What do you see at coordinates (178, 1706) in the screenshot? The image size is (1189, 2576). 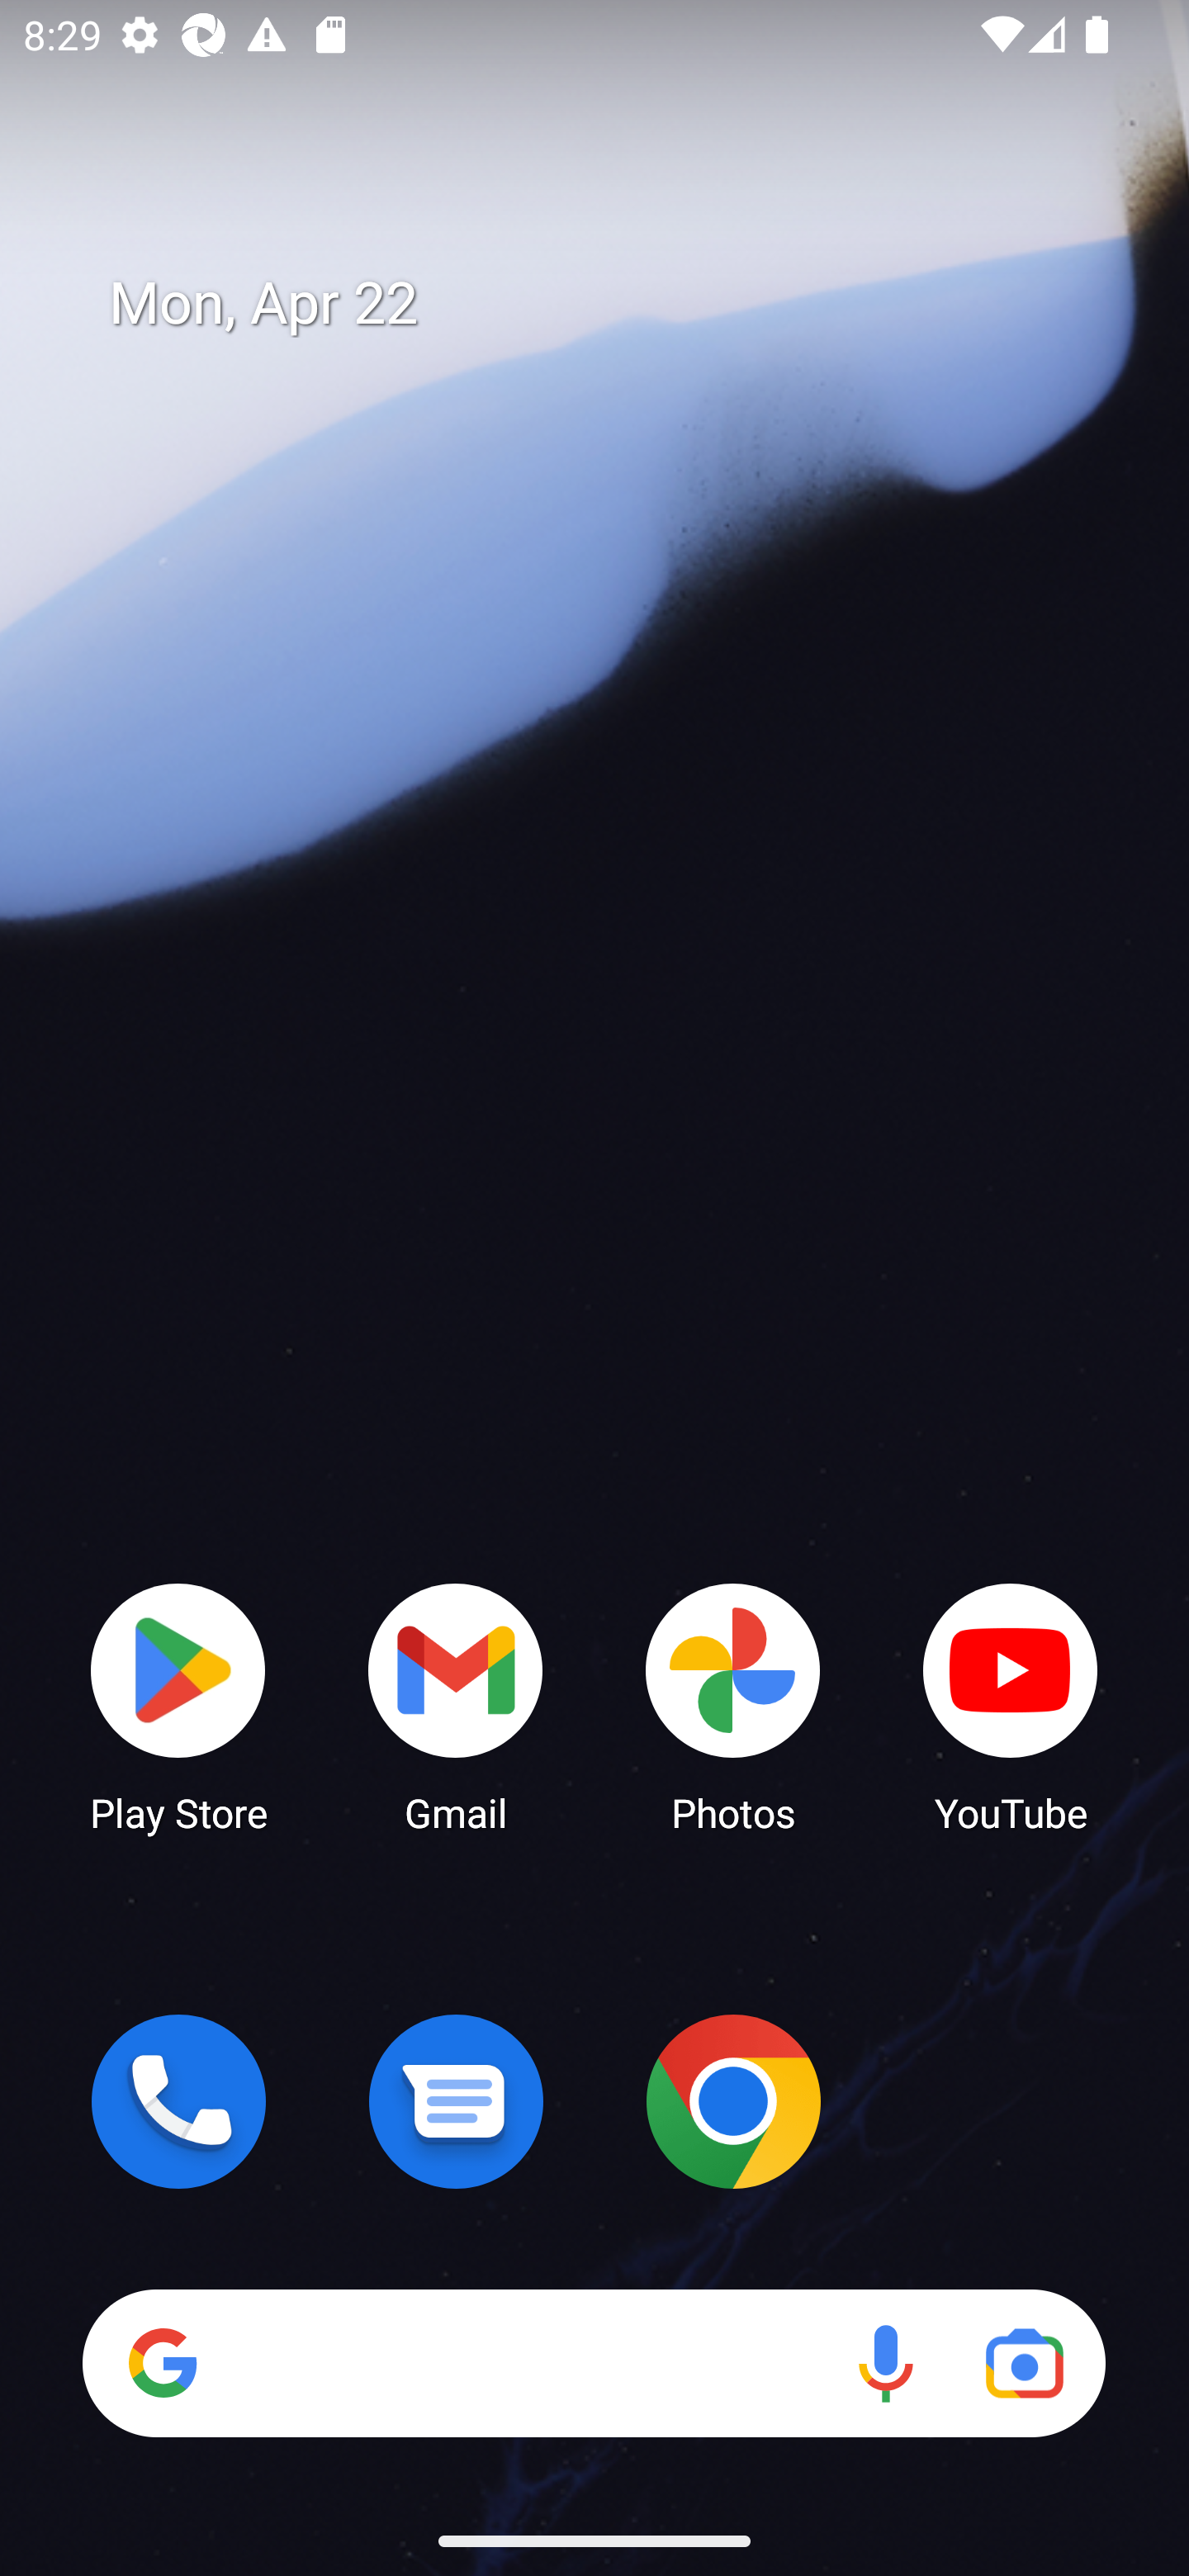 I see `Play Store` at bounding box center [178, 1706].